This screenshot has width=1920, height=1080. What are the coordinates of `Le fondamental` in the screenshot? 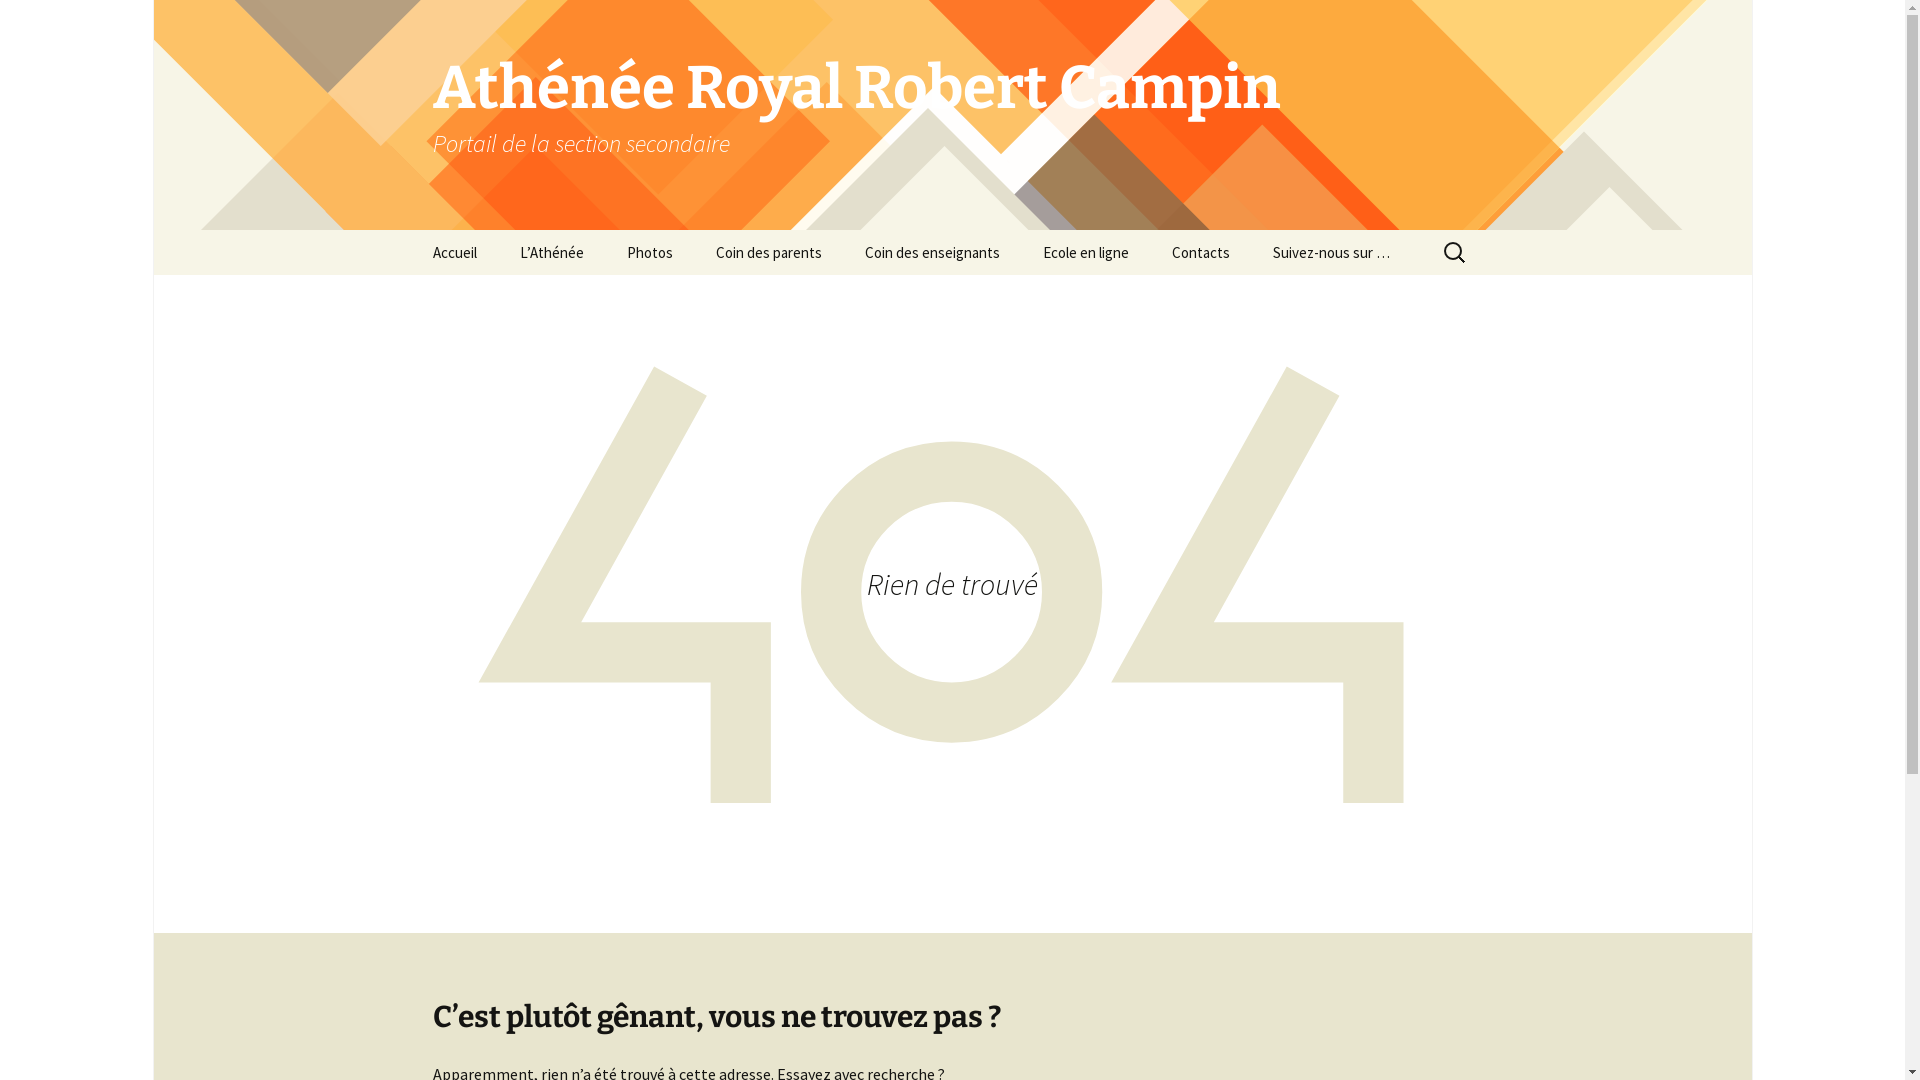 It's located at (600, 298).